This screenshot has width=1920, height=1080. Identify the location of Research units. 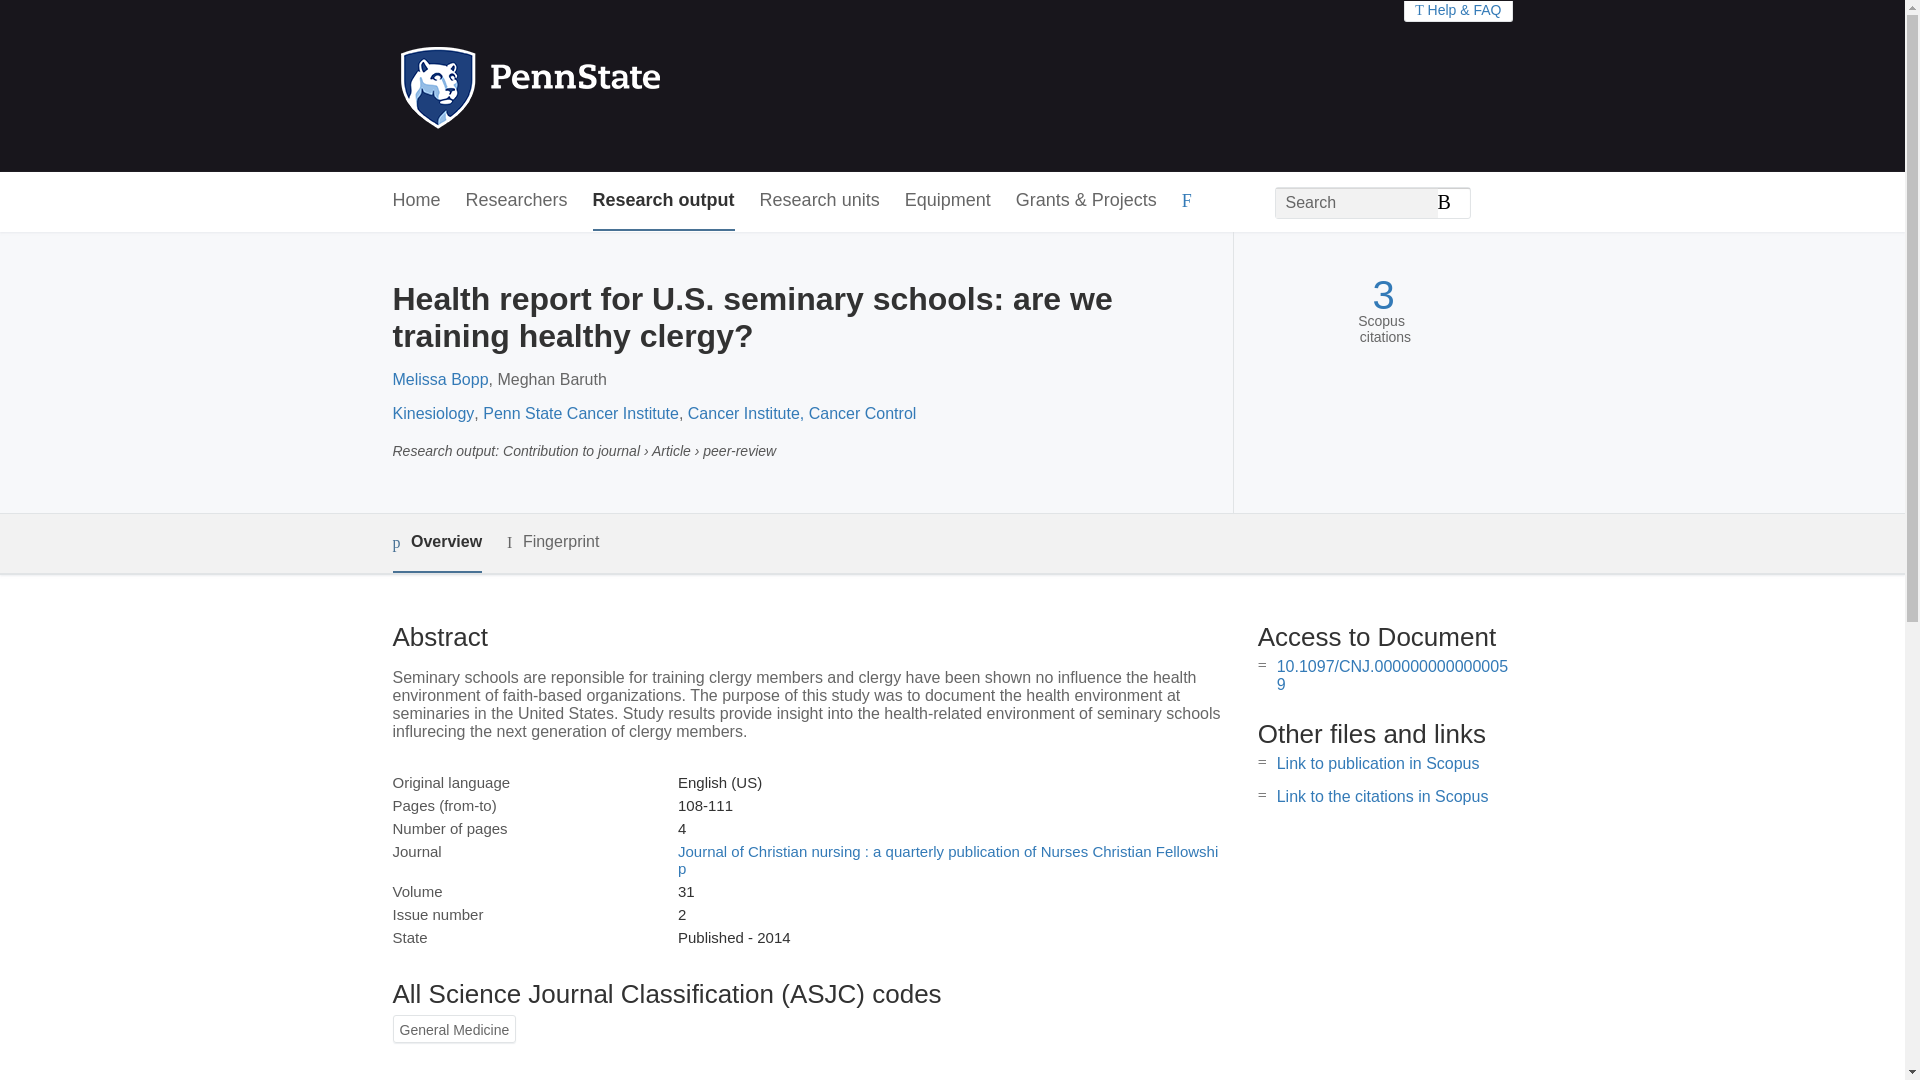
(820, 201).